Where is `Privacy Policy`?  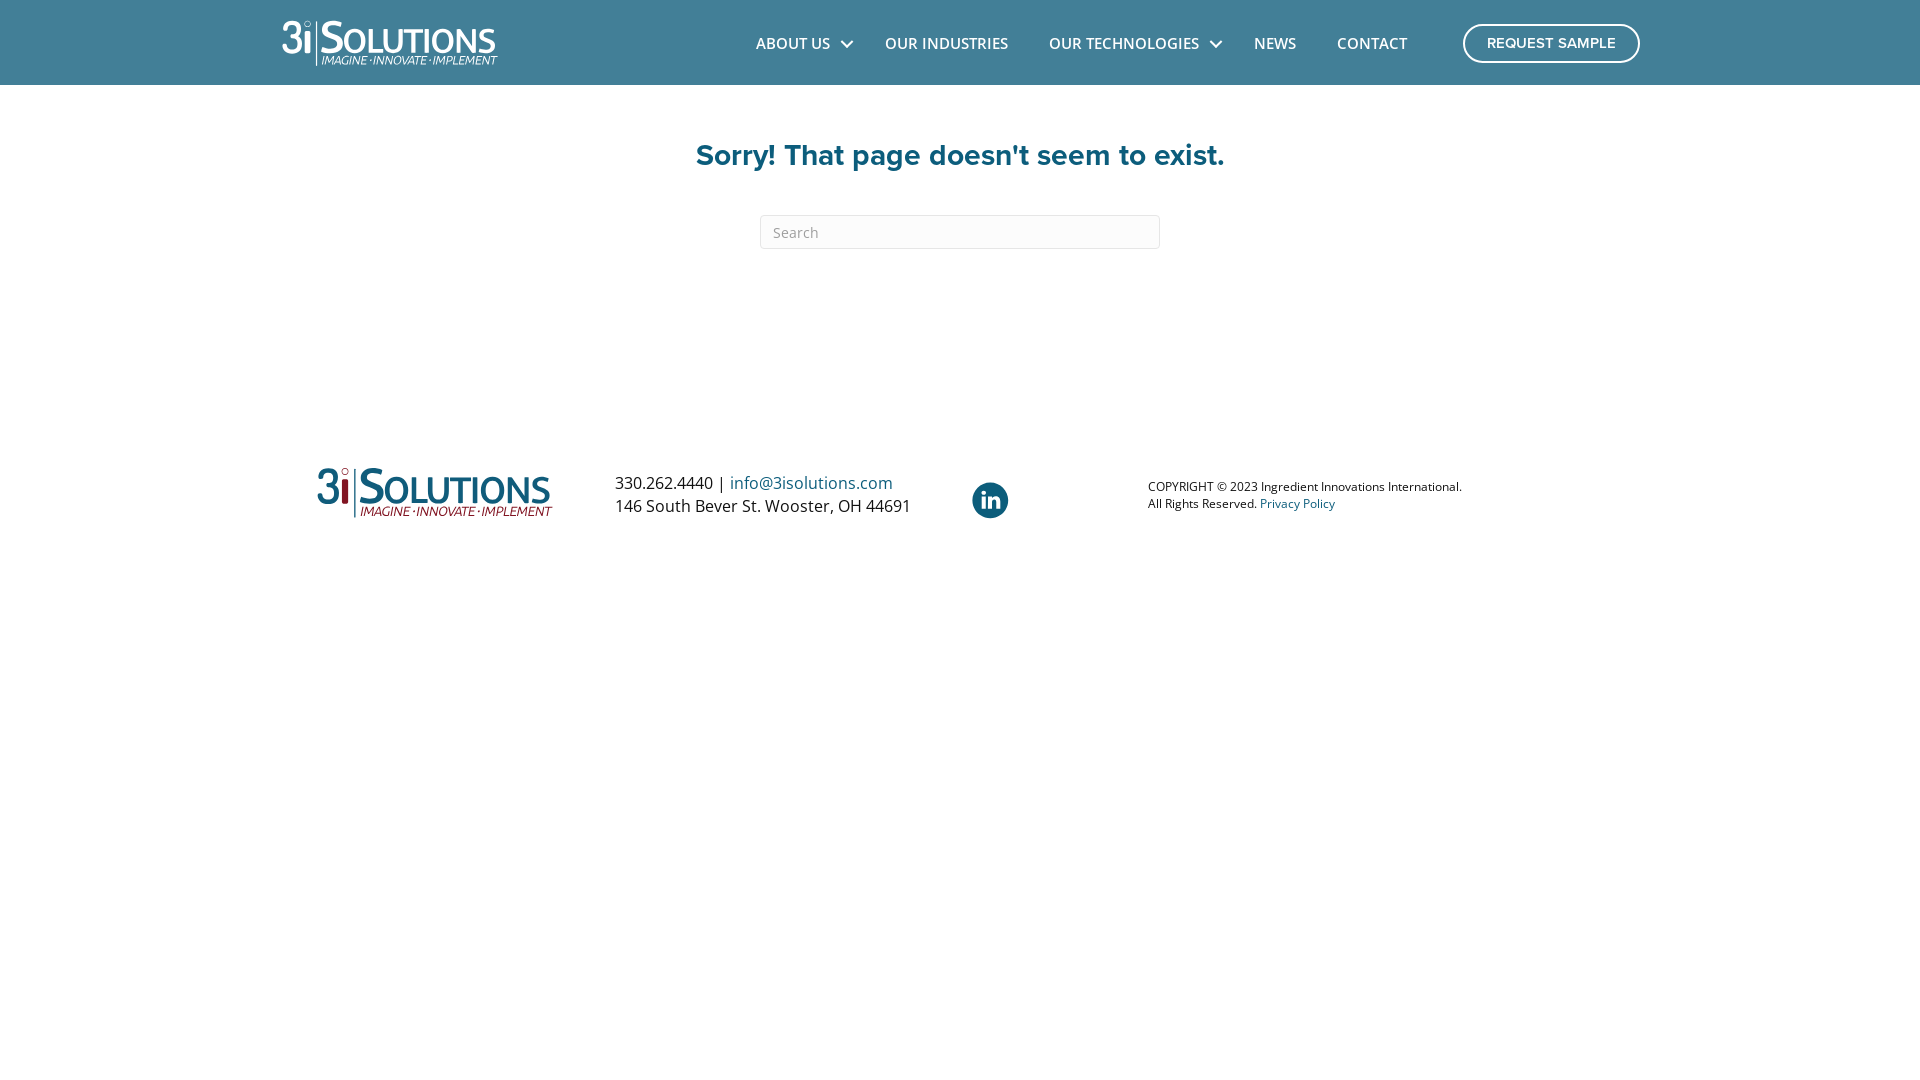
Privacy Policy is located at coordinates (1298, 504).